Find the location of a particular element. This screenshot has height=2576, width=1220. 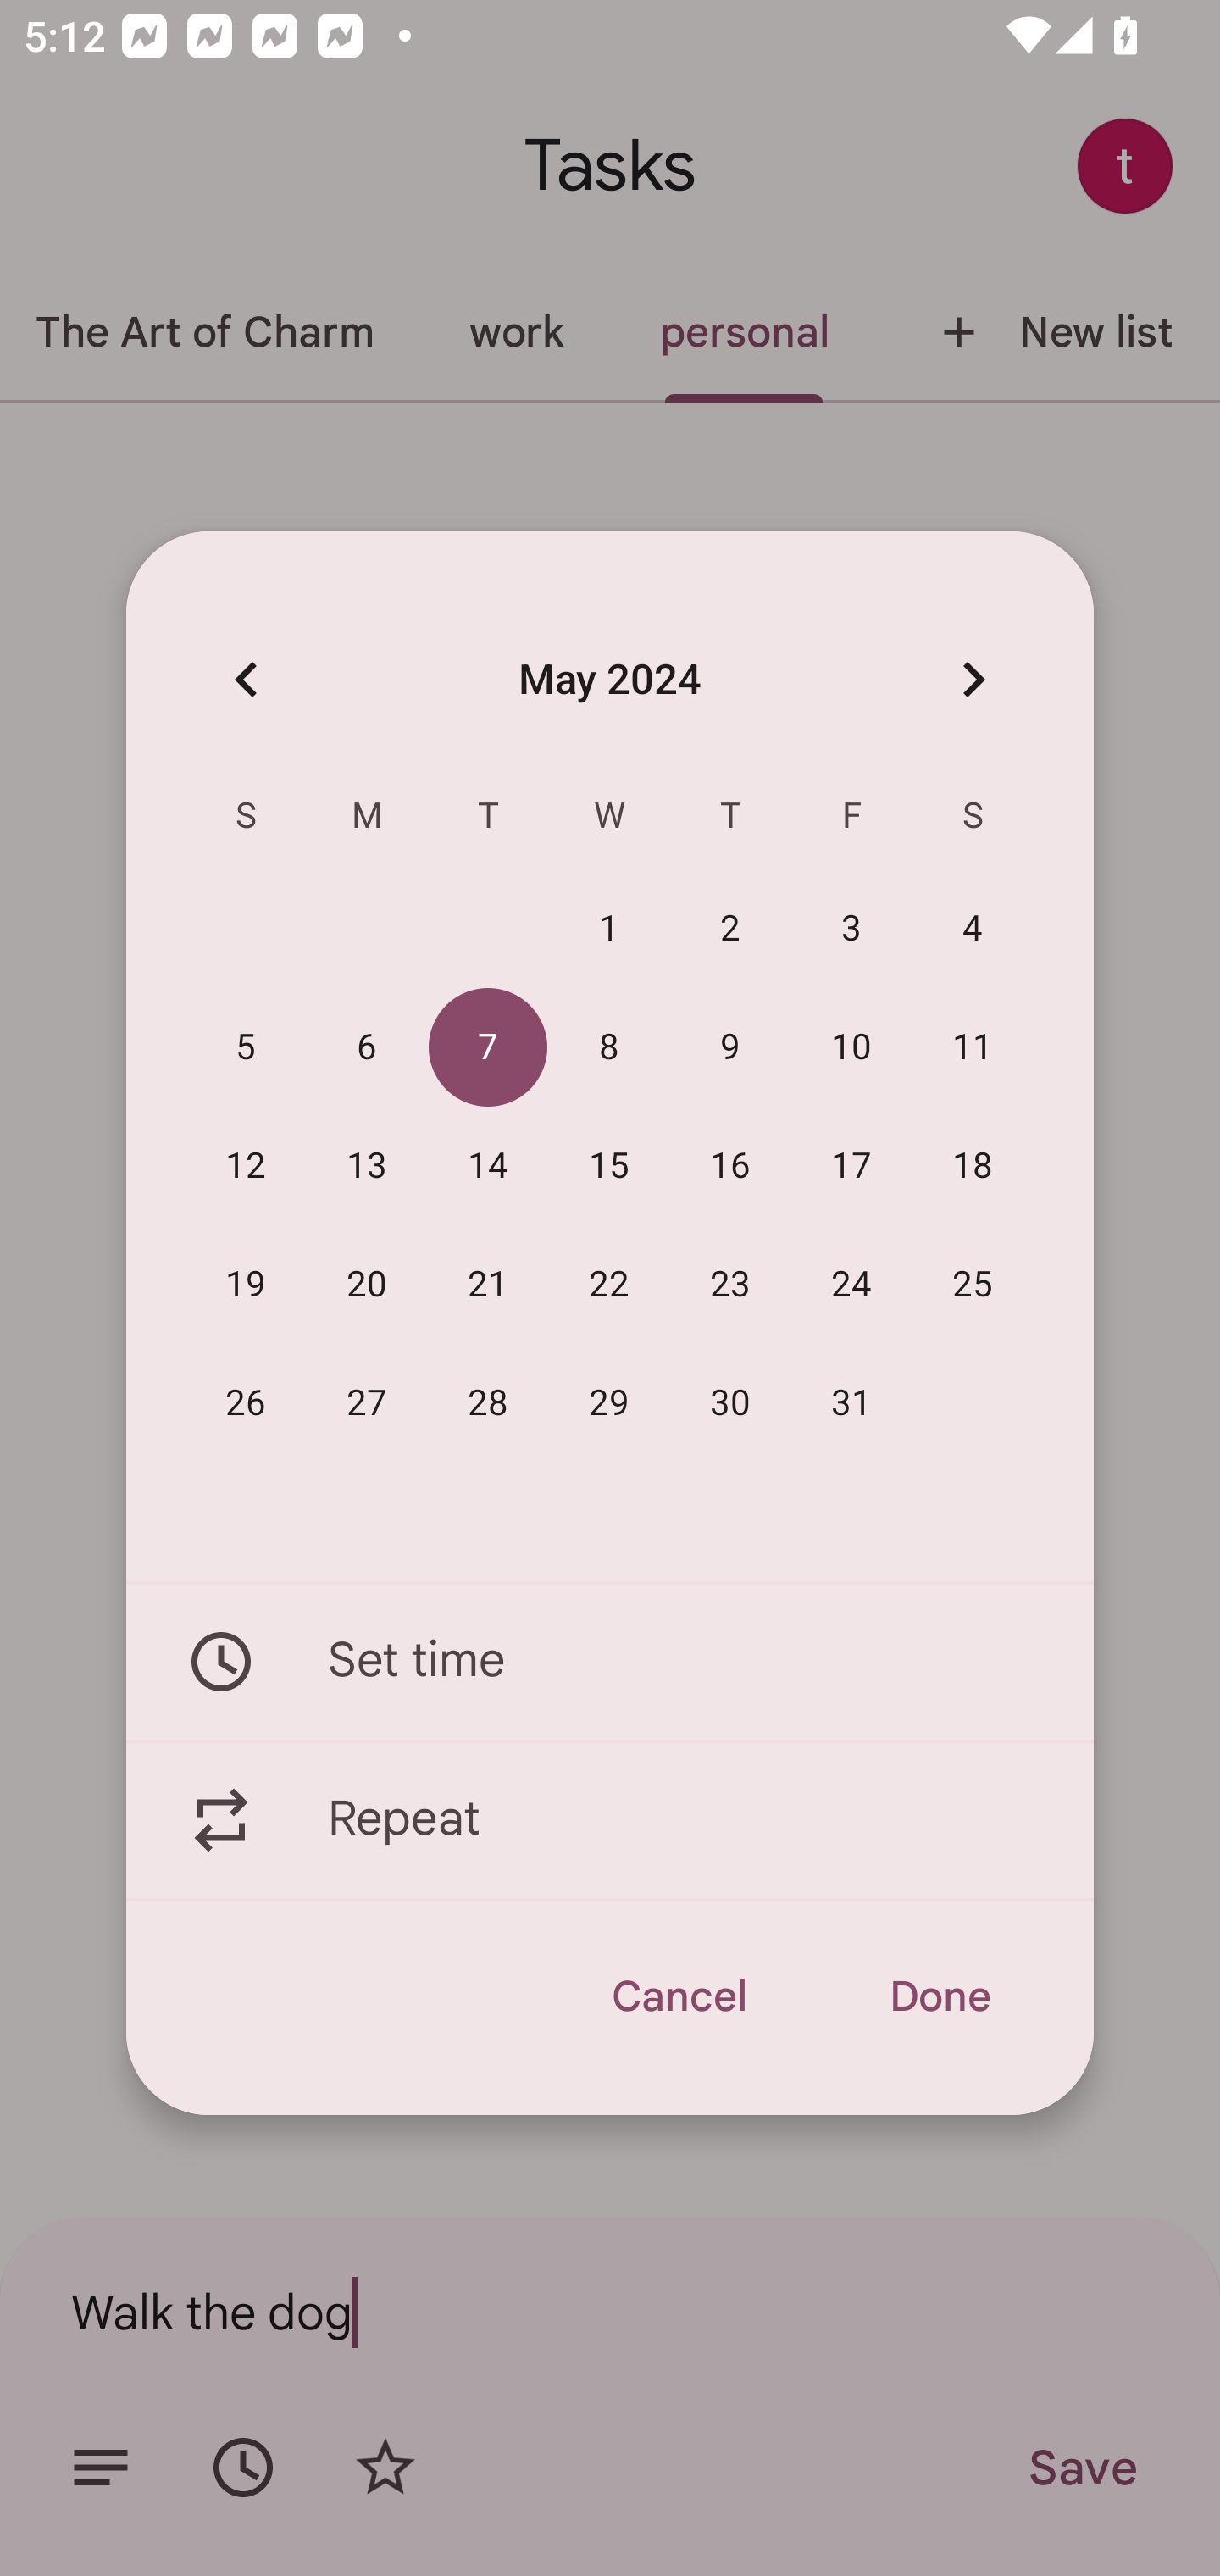

19 19 May 2024 is located at coordinates (246, 1285).